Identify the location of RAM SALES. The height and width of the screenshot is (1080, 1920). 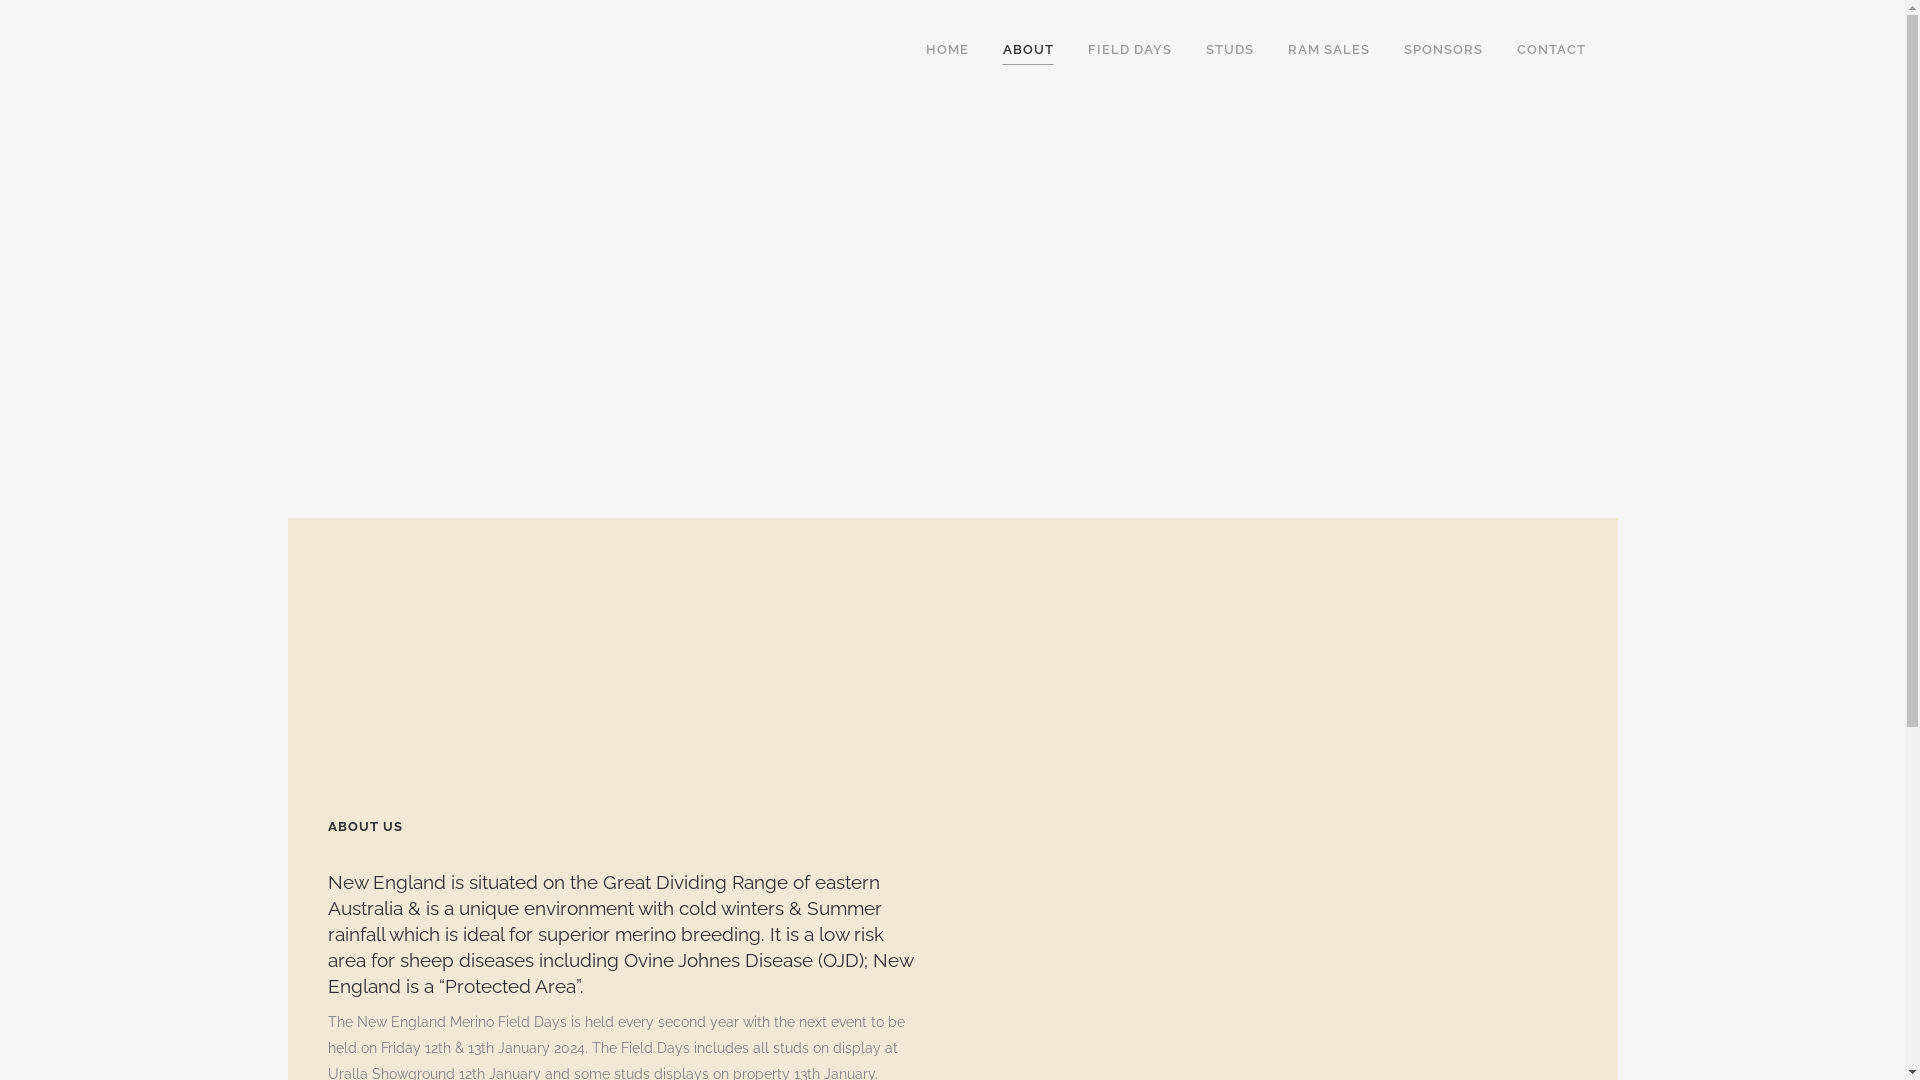
(1328, 50).